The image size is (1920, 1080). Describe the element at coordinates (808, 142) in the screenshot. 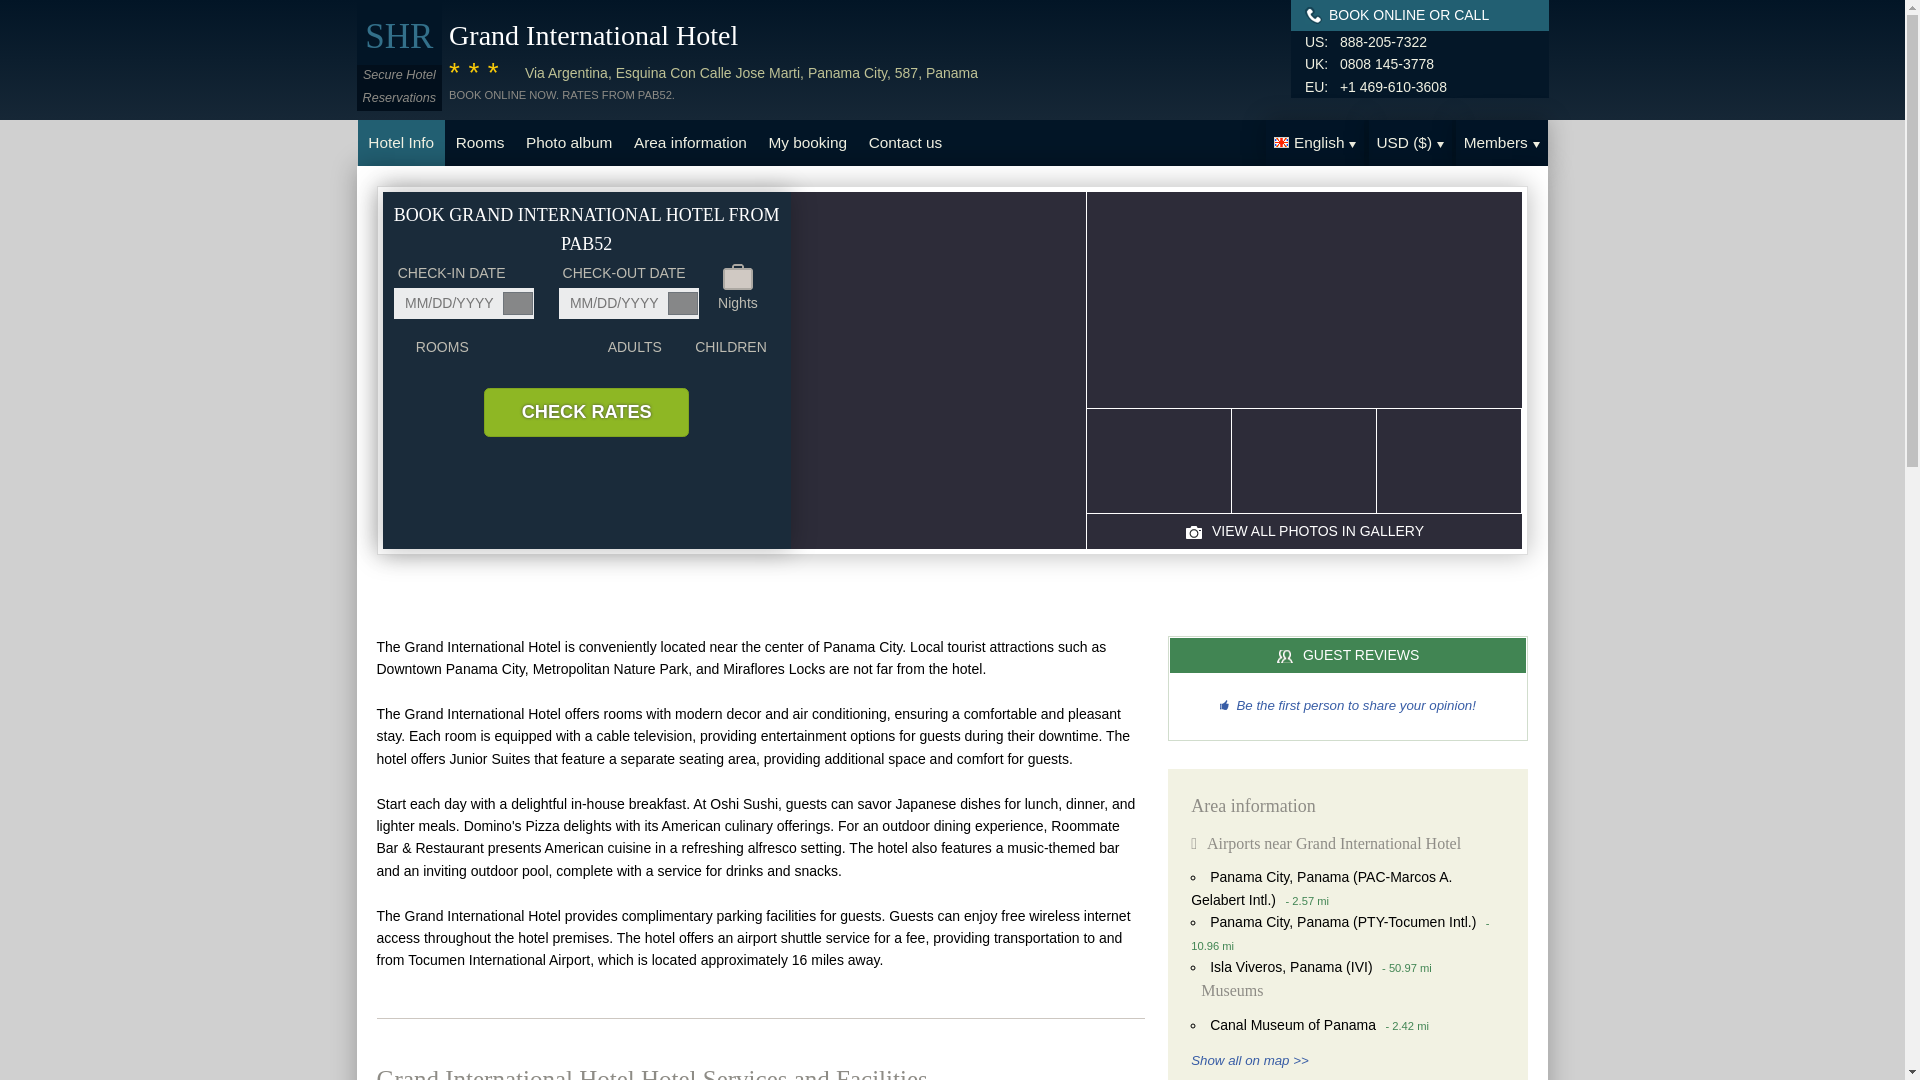

I see `My booking` at that location.